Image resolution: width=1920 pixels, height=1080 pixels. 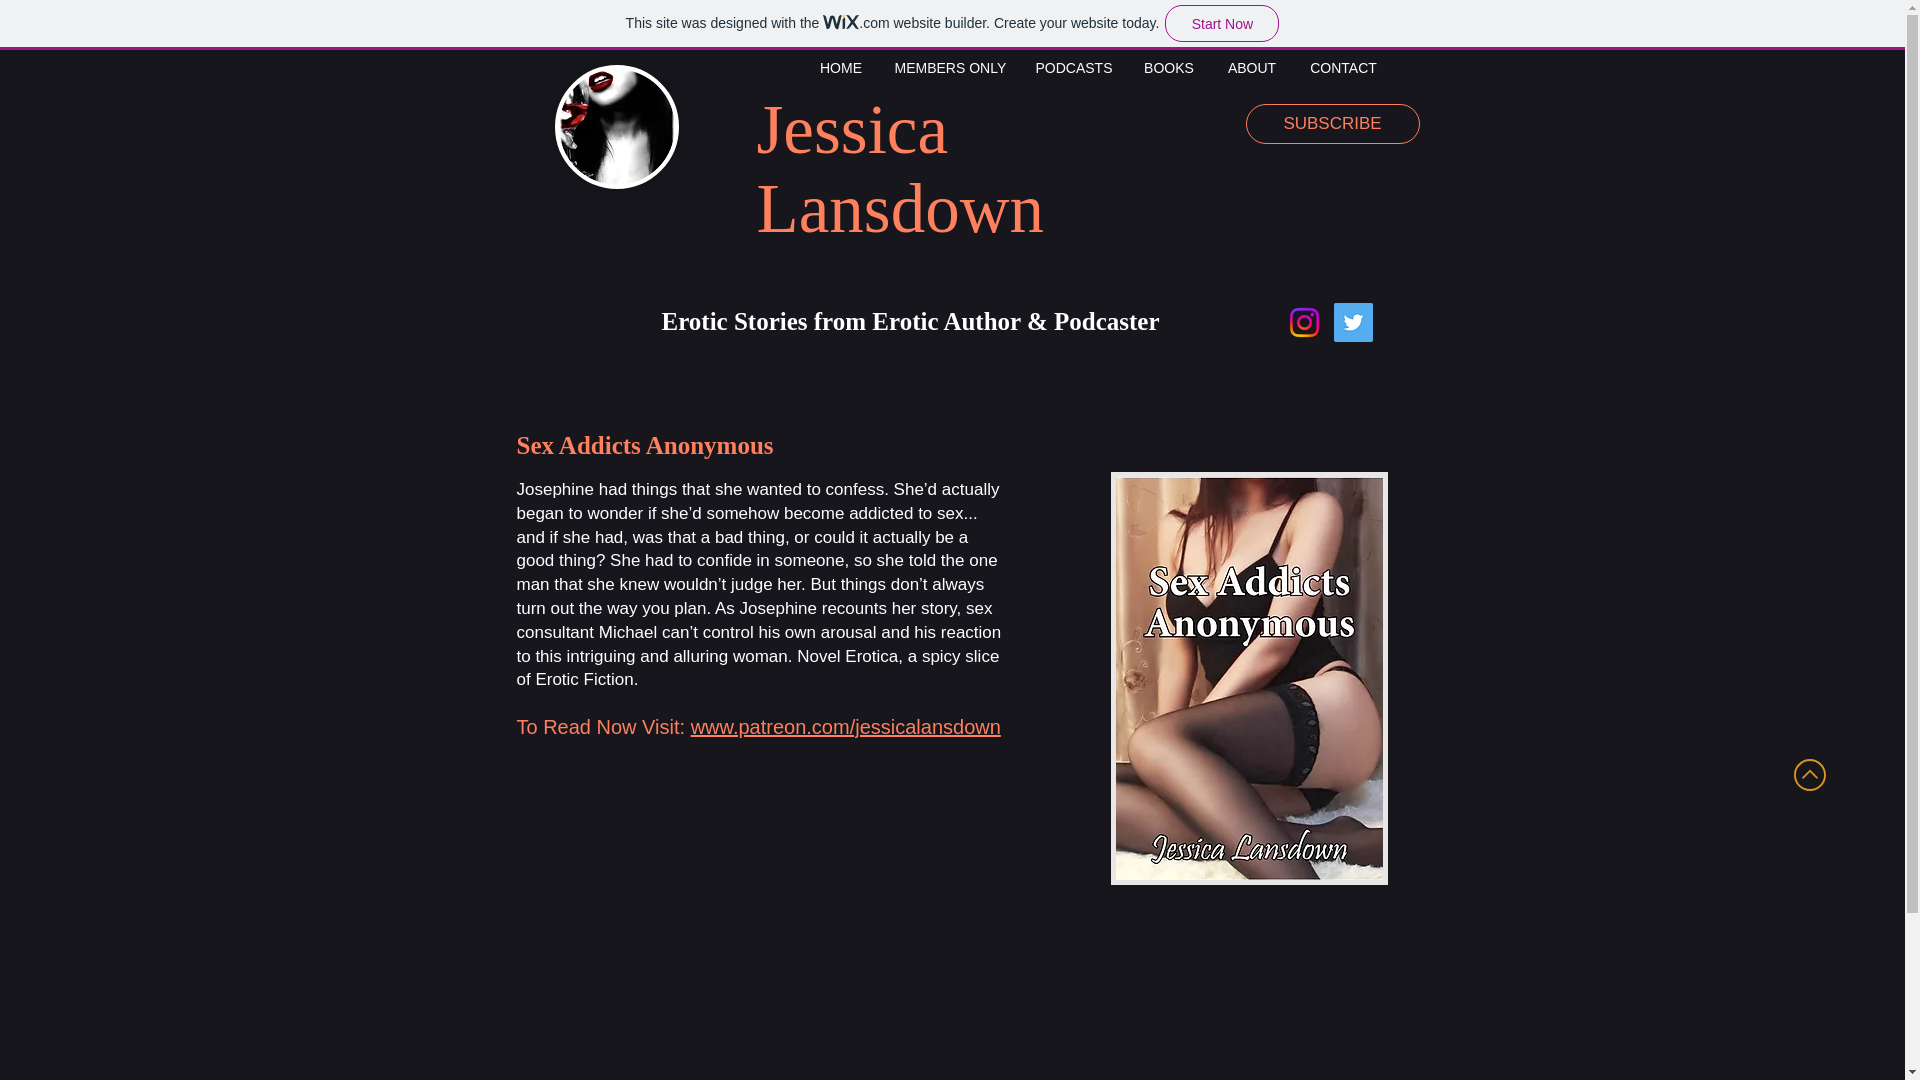 I want to click on SUBSCRIBE, so click(x=1333, y=123).